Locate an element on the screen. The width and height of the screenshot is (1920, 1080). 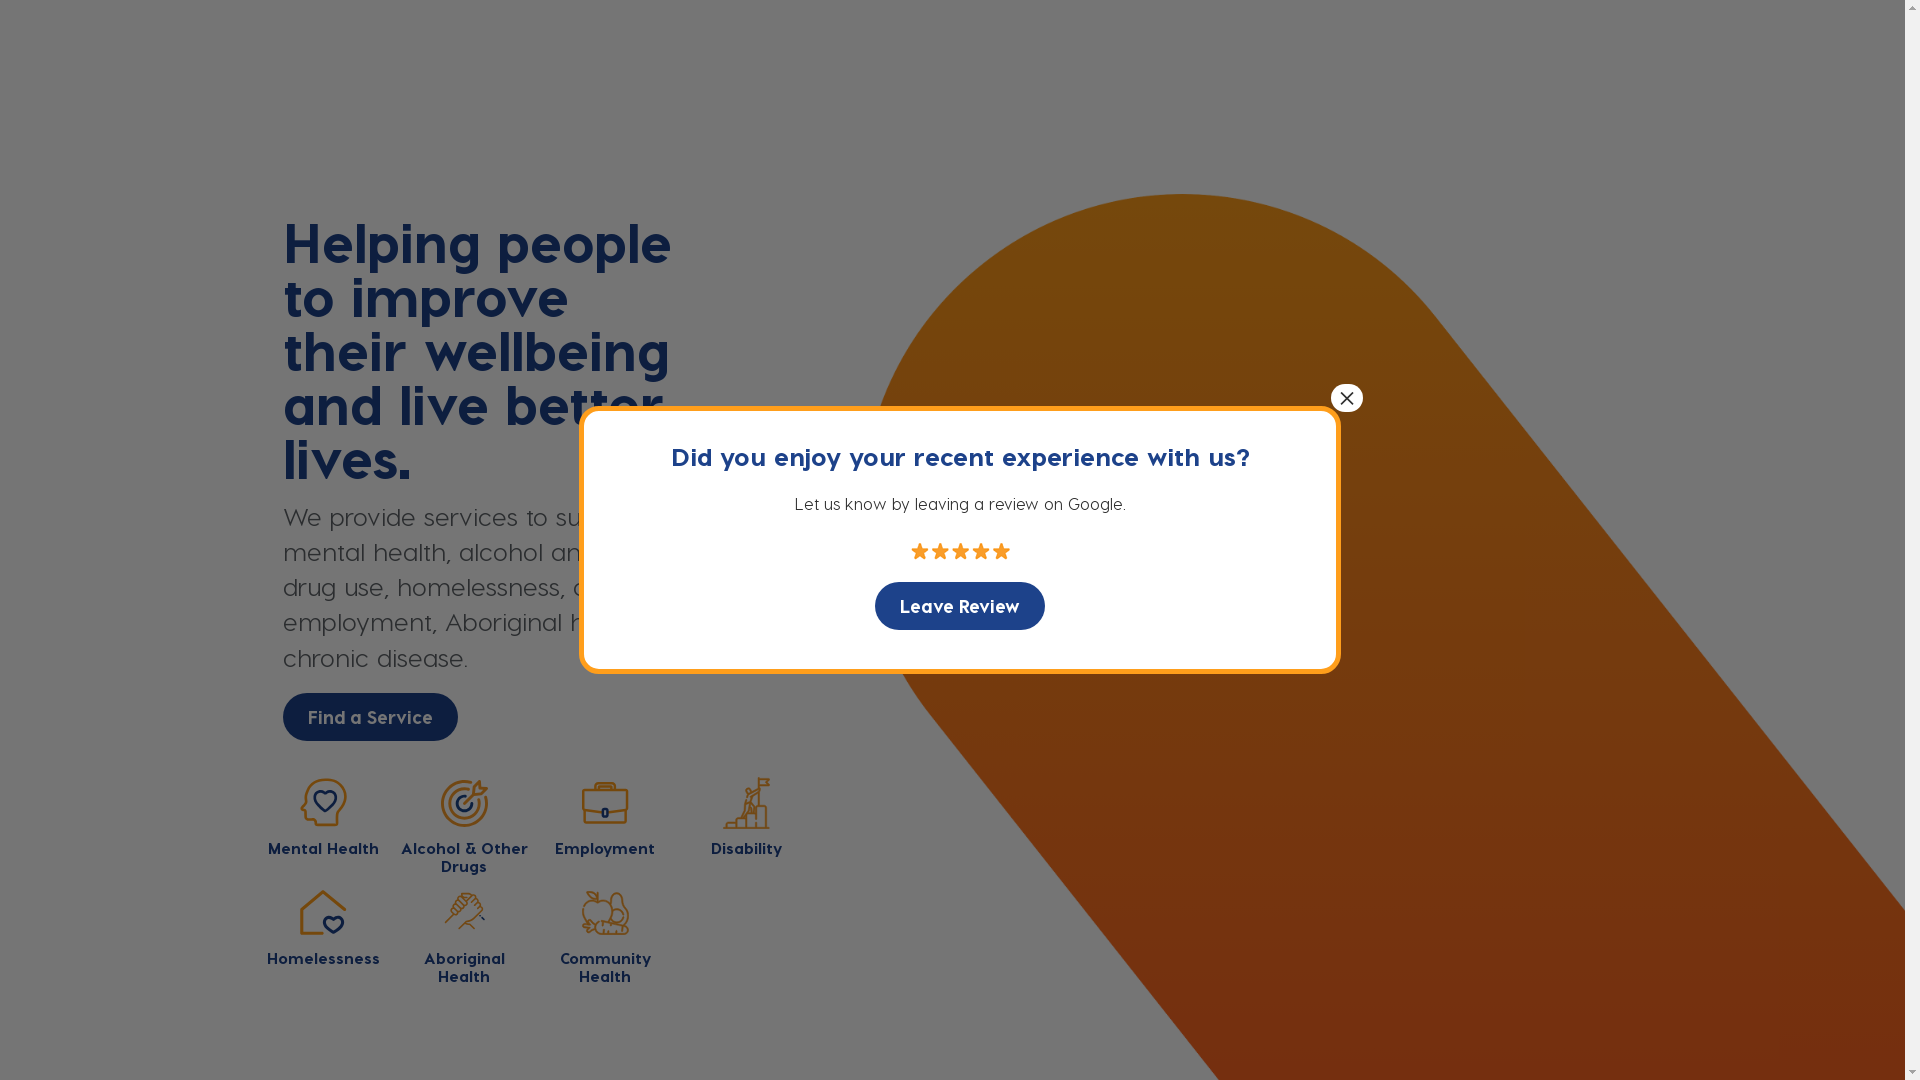
Leave Review is located at coordinates (960, 606).